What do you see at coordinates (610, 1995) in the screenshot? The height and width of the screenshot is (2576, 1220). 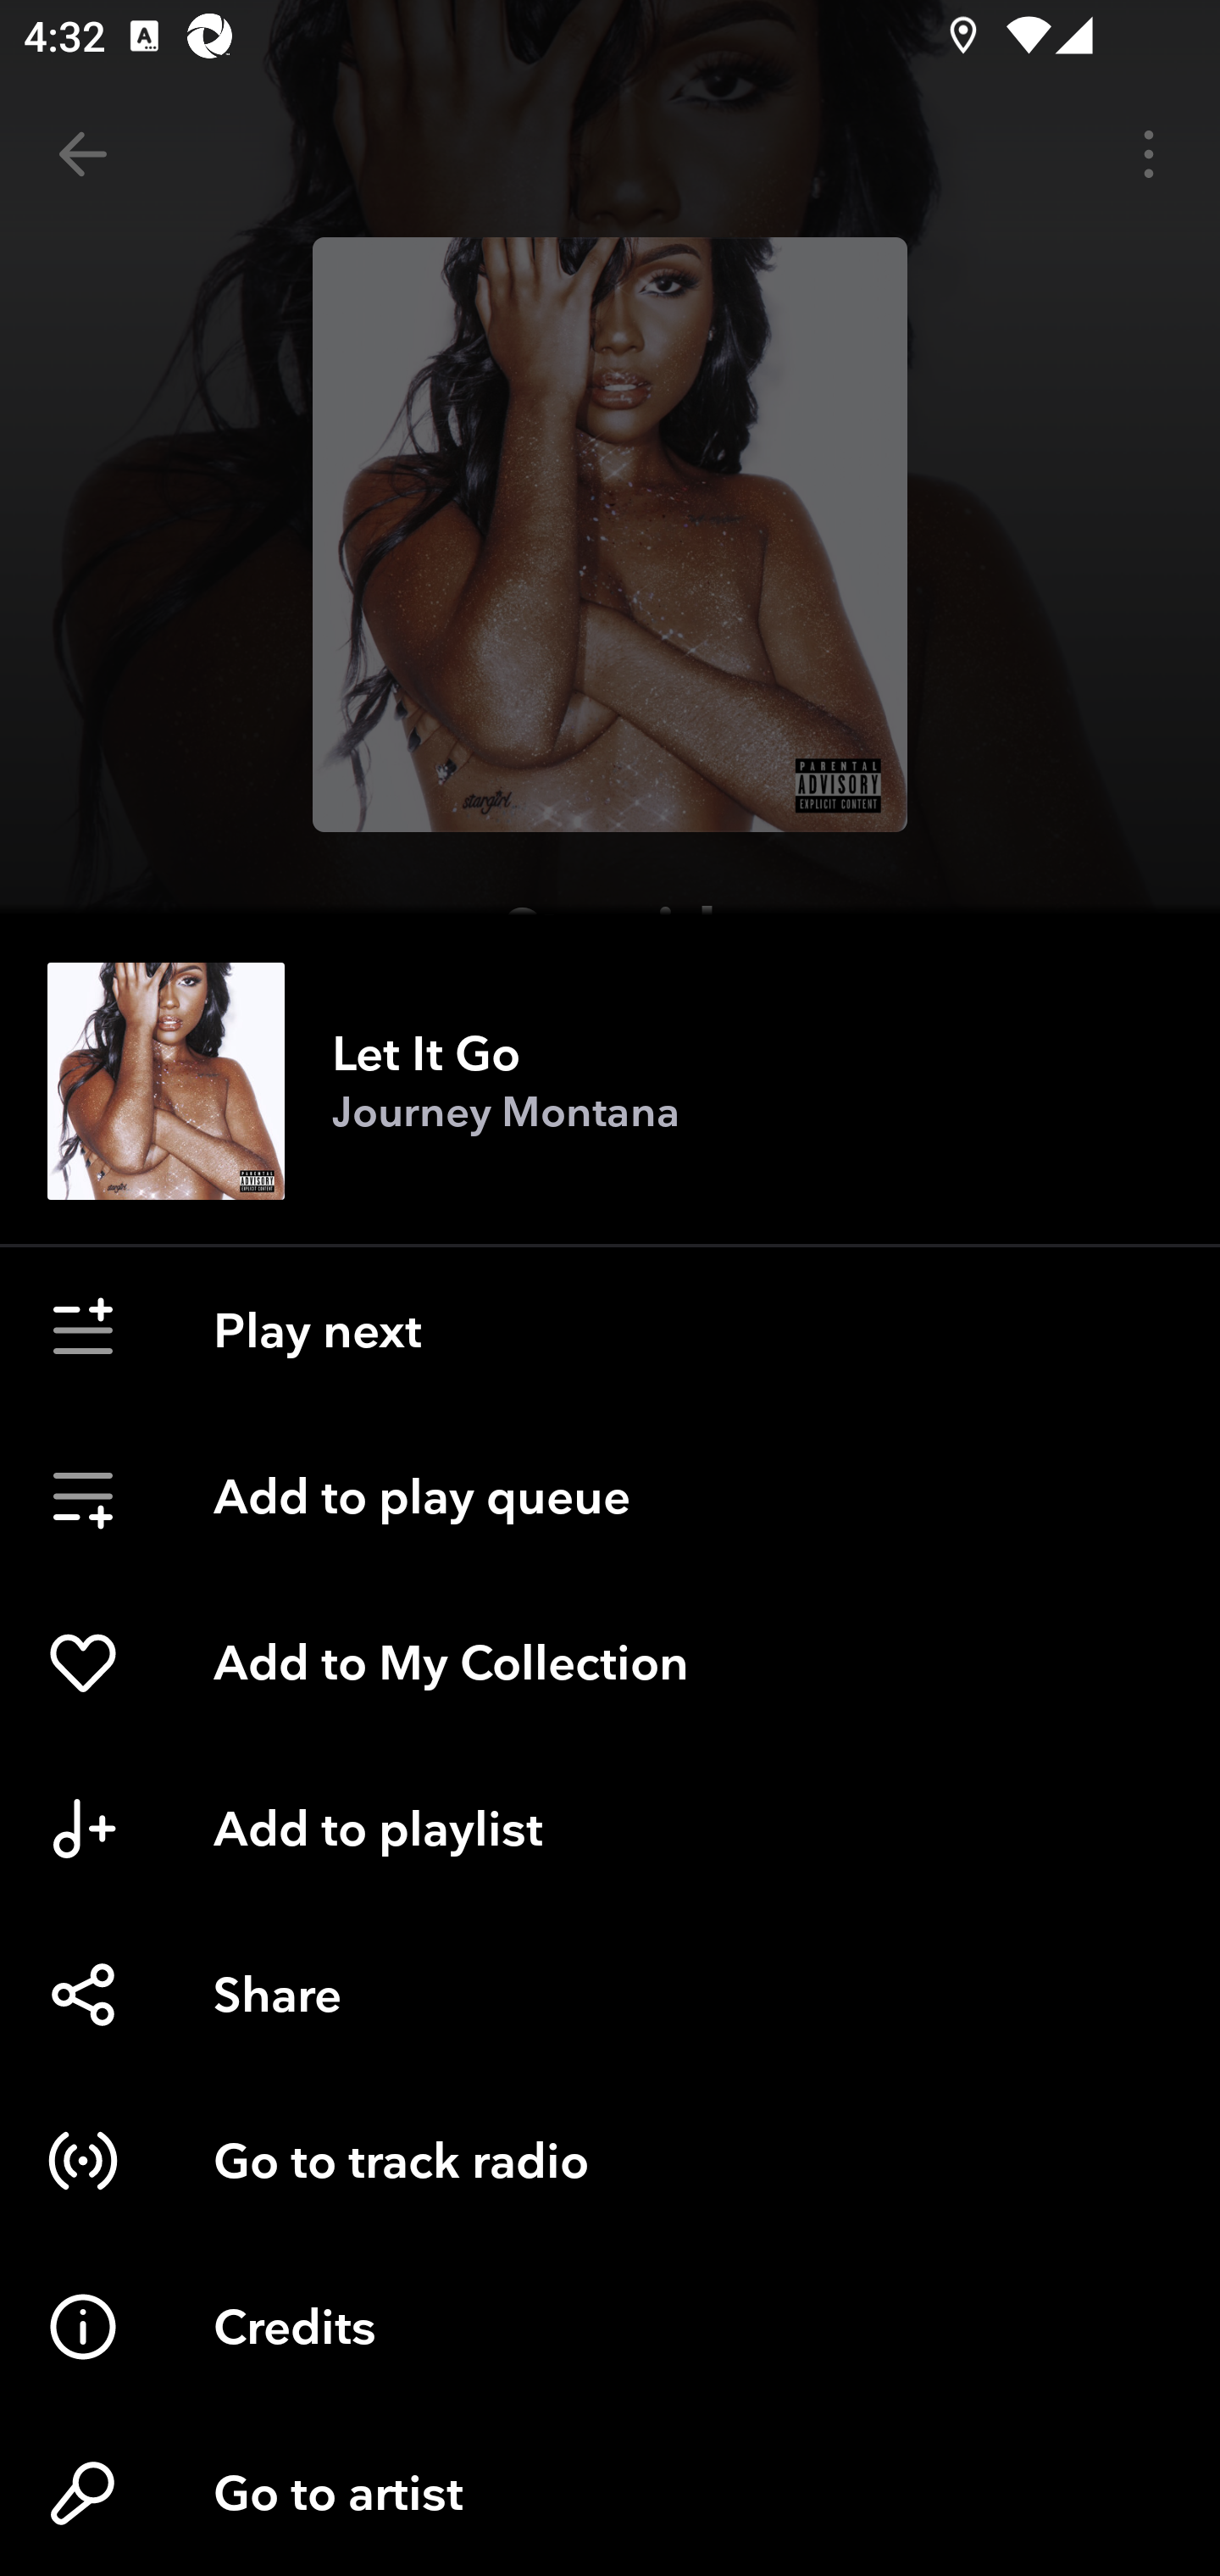 I see `Share` at bounding box center [610, 1995].